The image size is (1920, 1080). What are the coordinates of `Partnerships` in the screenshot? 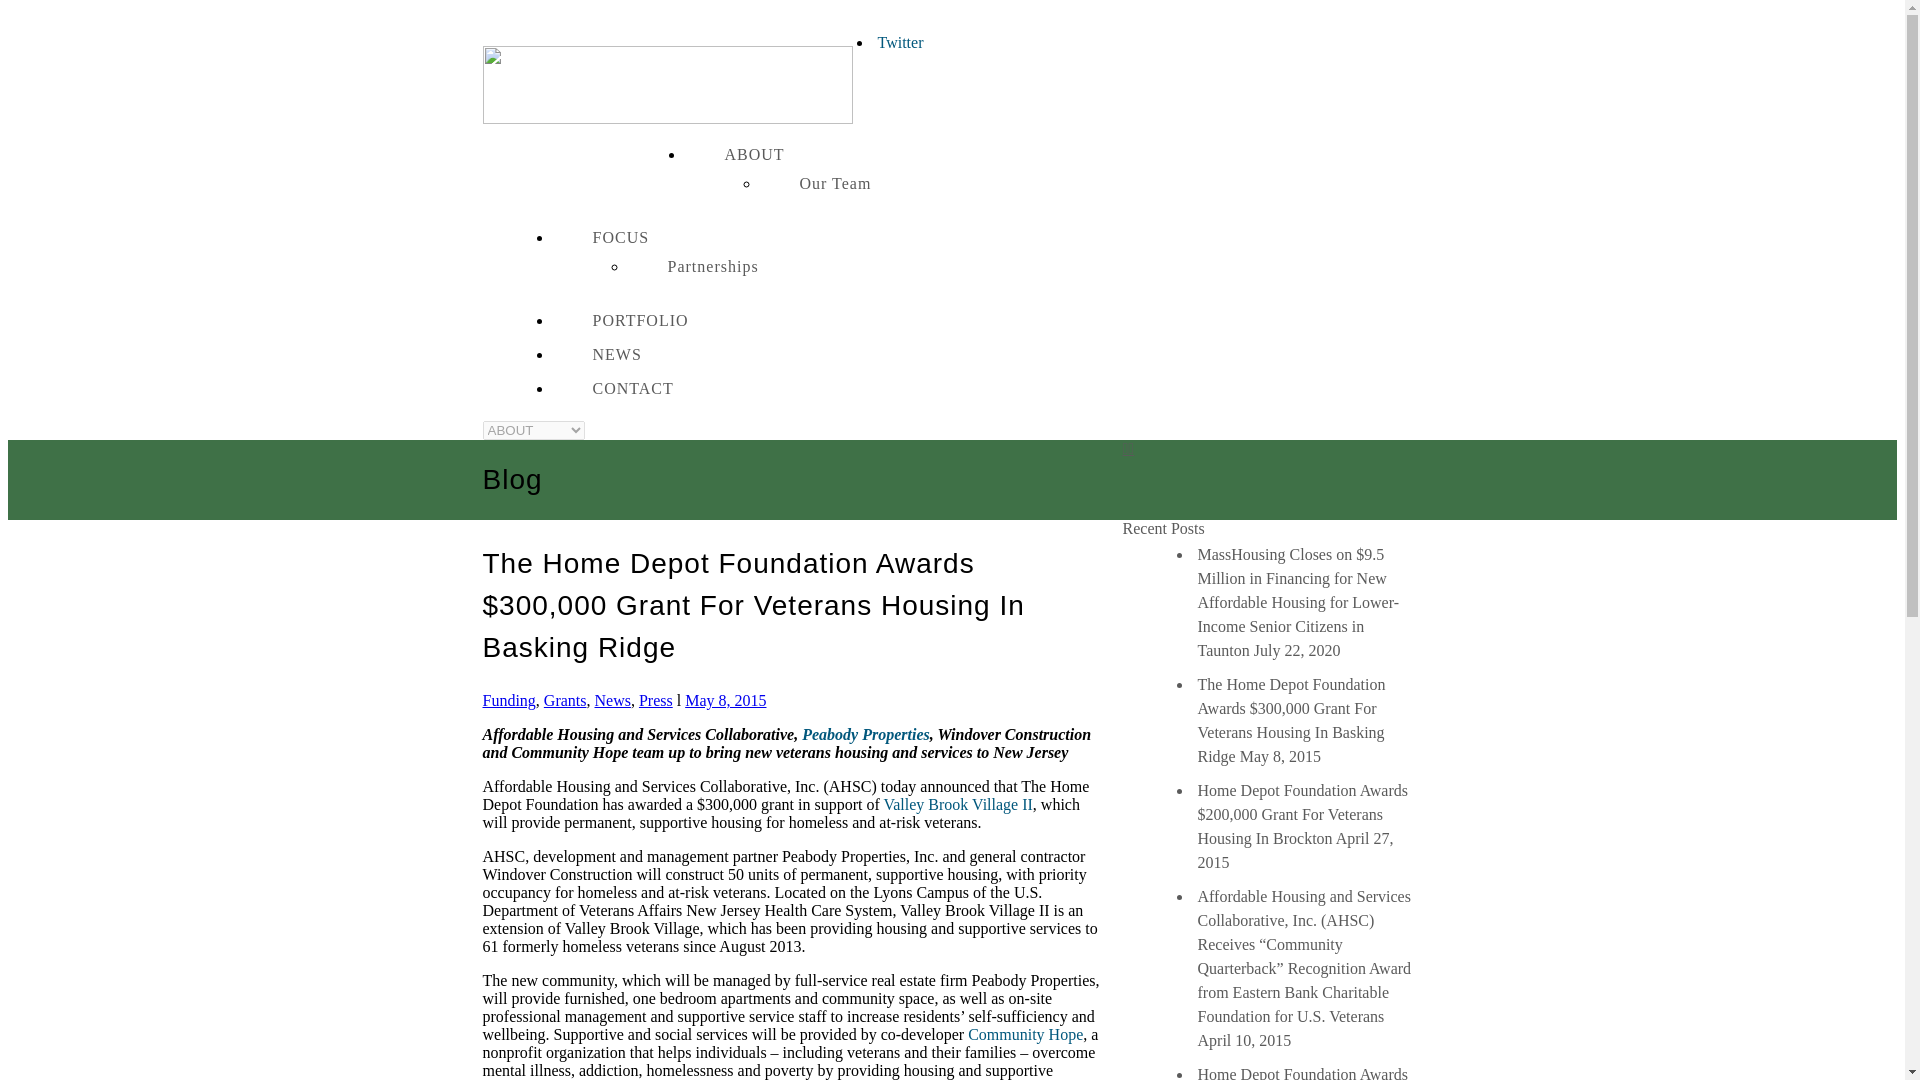 It's located at (712, 266).